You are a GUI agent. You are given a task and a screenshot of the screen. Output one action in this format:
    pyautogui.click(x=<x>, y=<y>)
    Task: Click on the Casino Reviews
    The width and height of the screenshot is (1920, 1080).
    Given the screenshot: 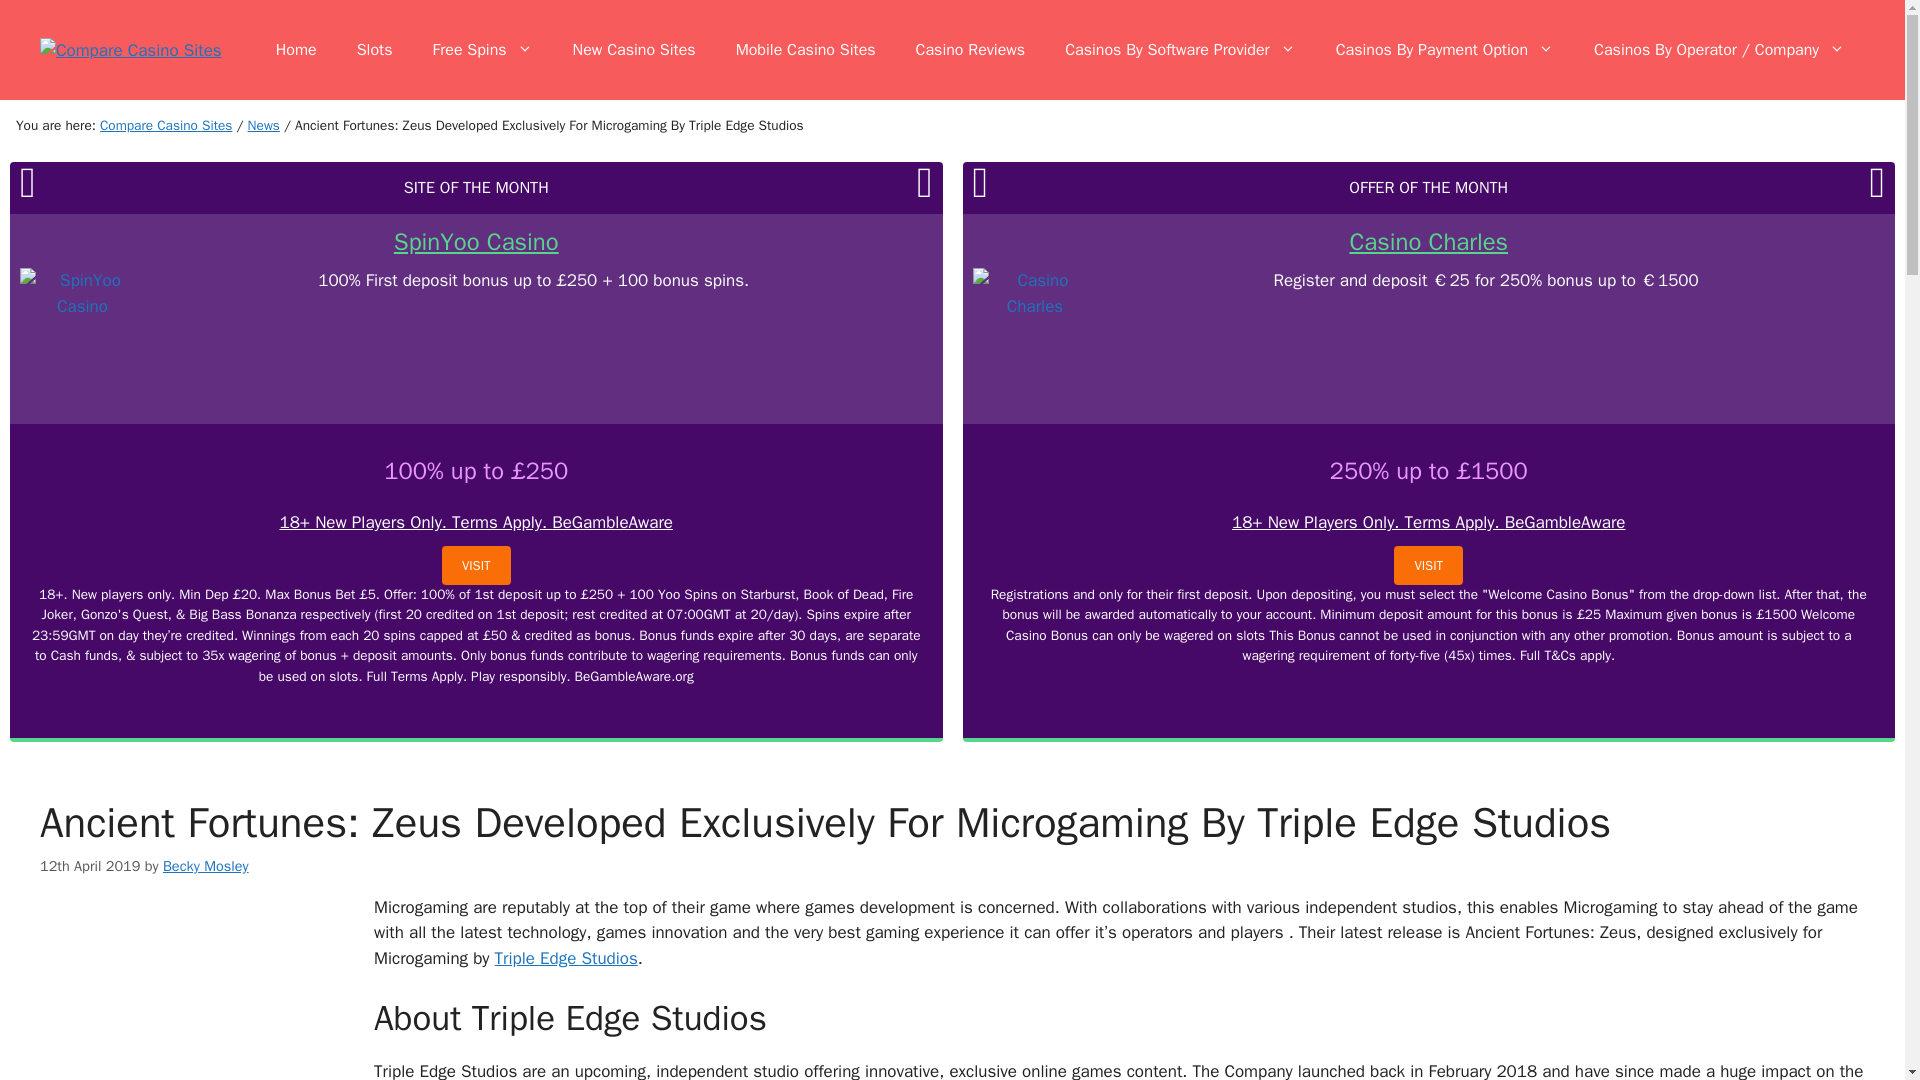 What is the action you would take?
    pyautogui.click(x=971, y=50)
    